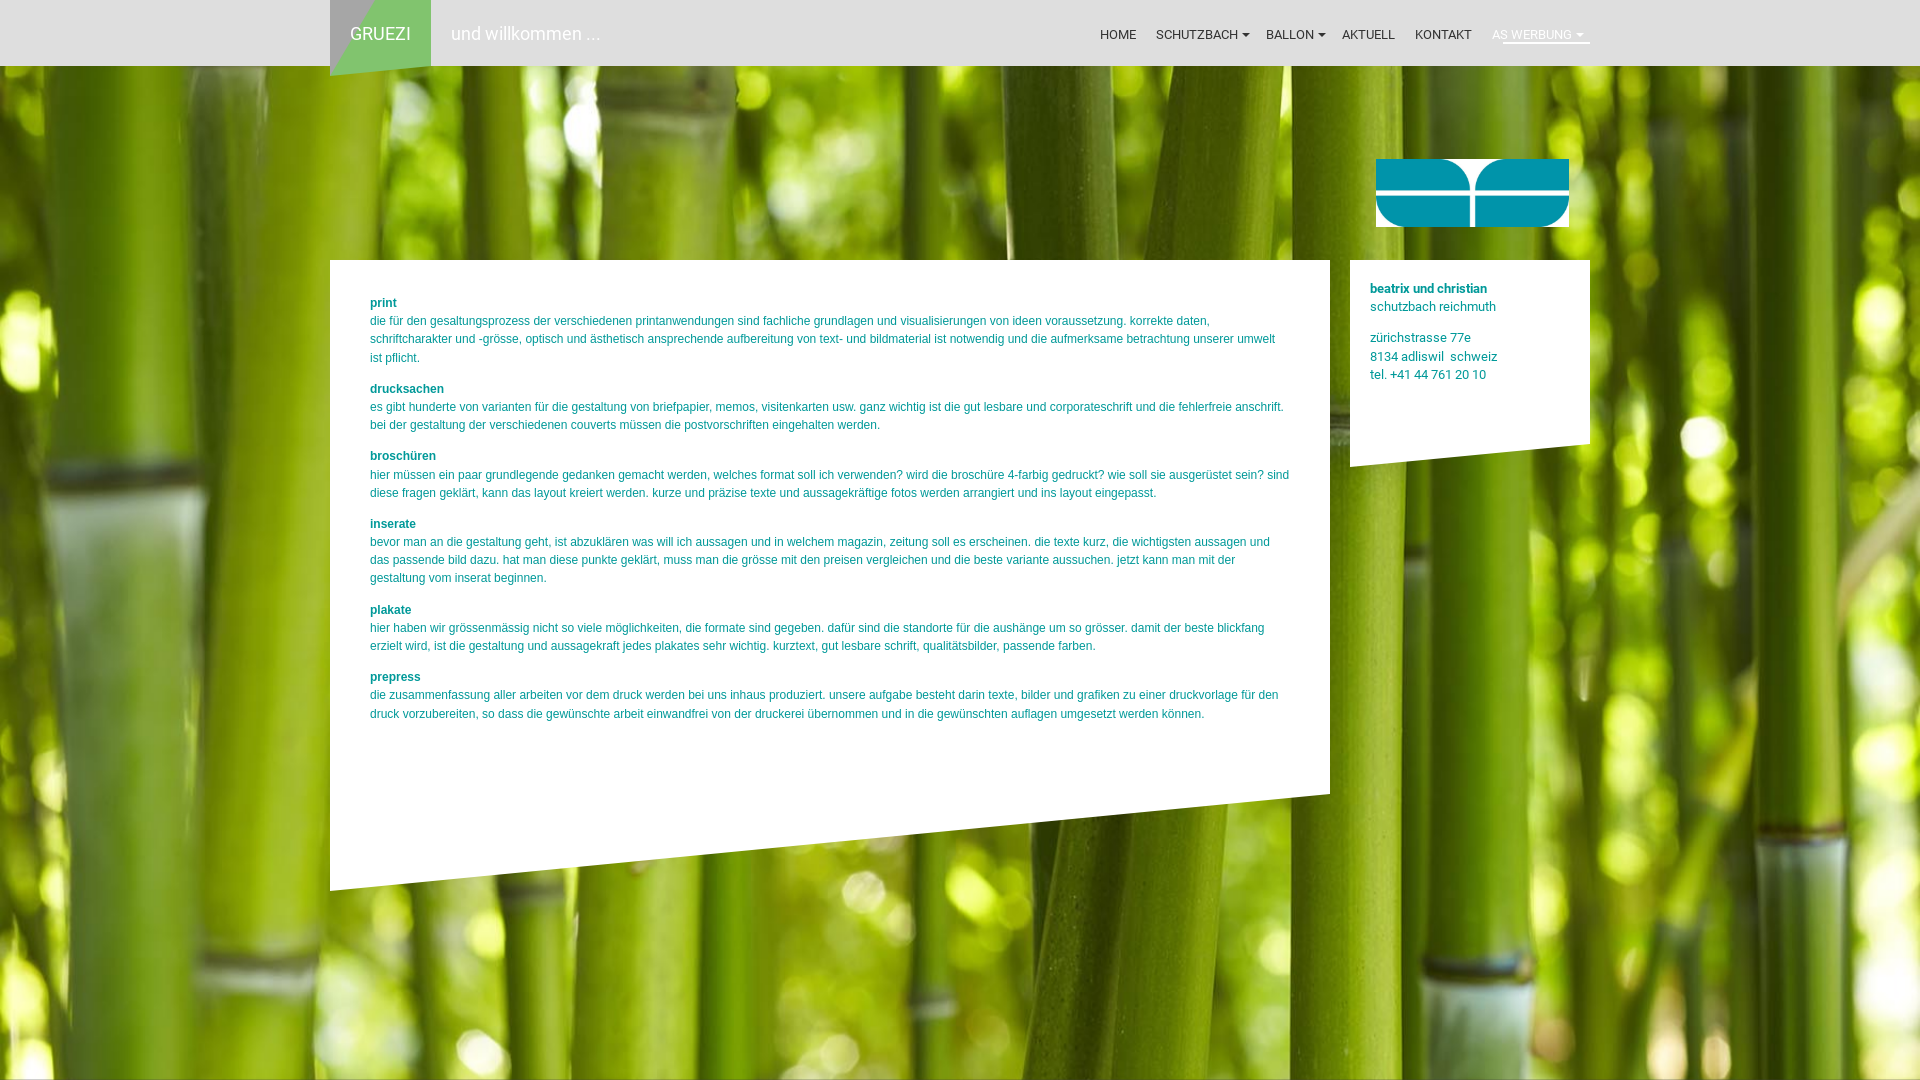  I want to click on BALLON, so click(1294, 36).